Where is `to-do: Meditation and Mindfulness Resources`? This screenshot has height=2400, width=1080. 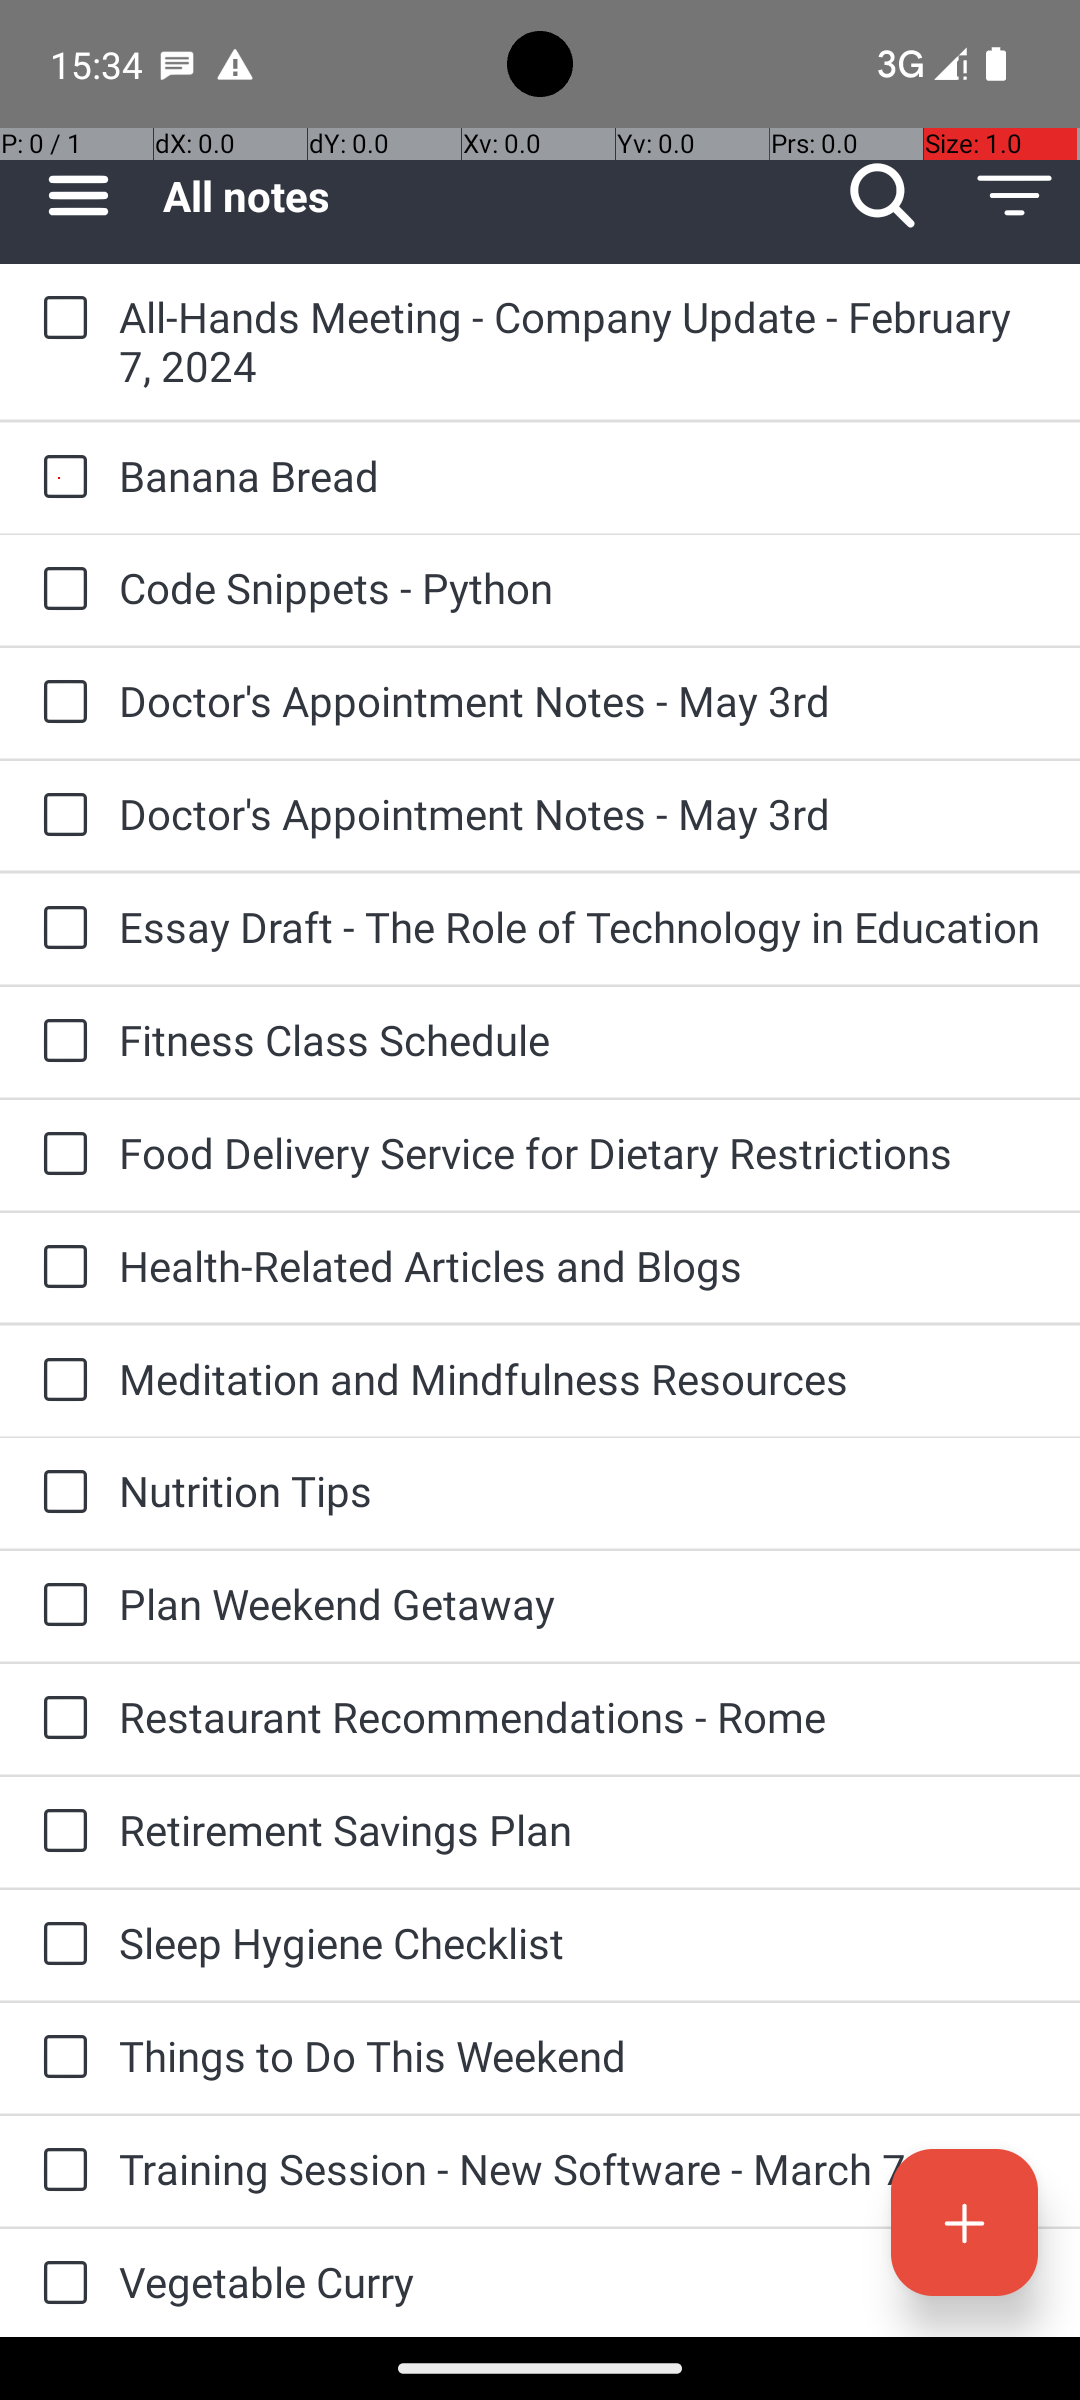
to-do: Meditation and Mindfulness Resources is located at coordinates (60, 1382).